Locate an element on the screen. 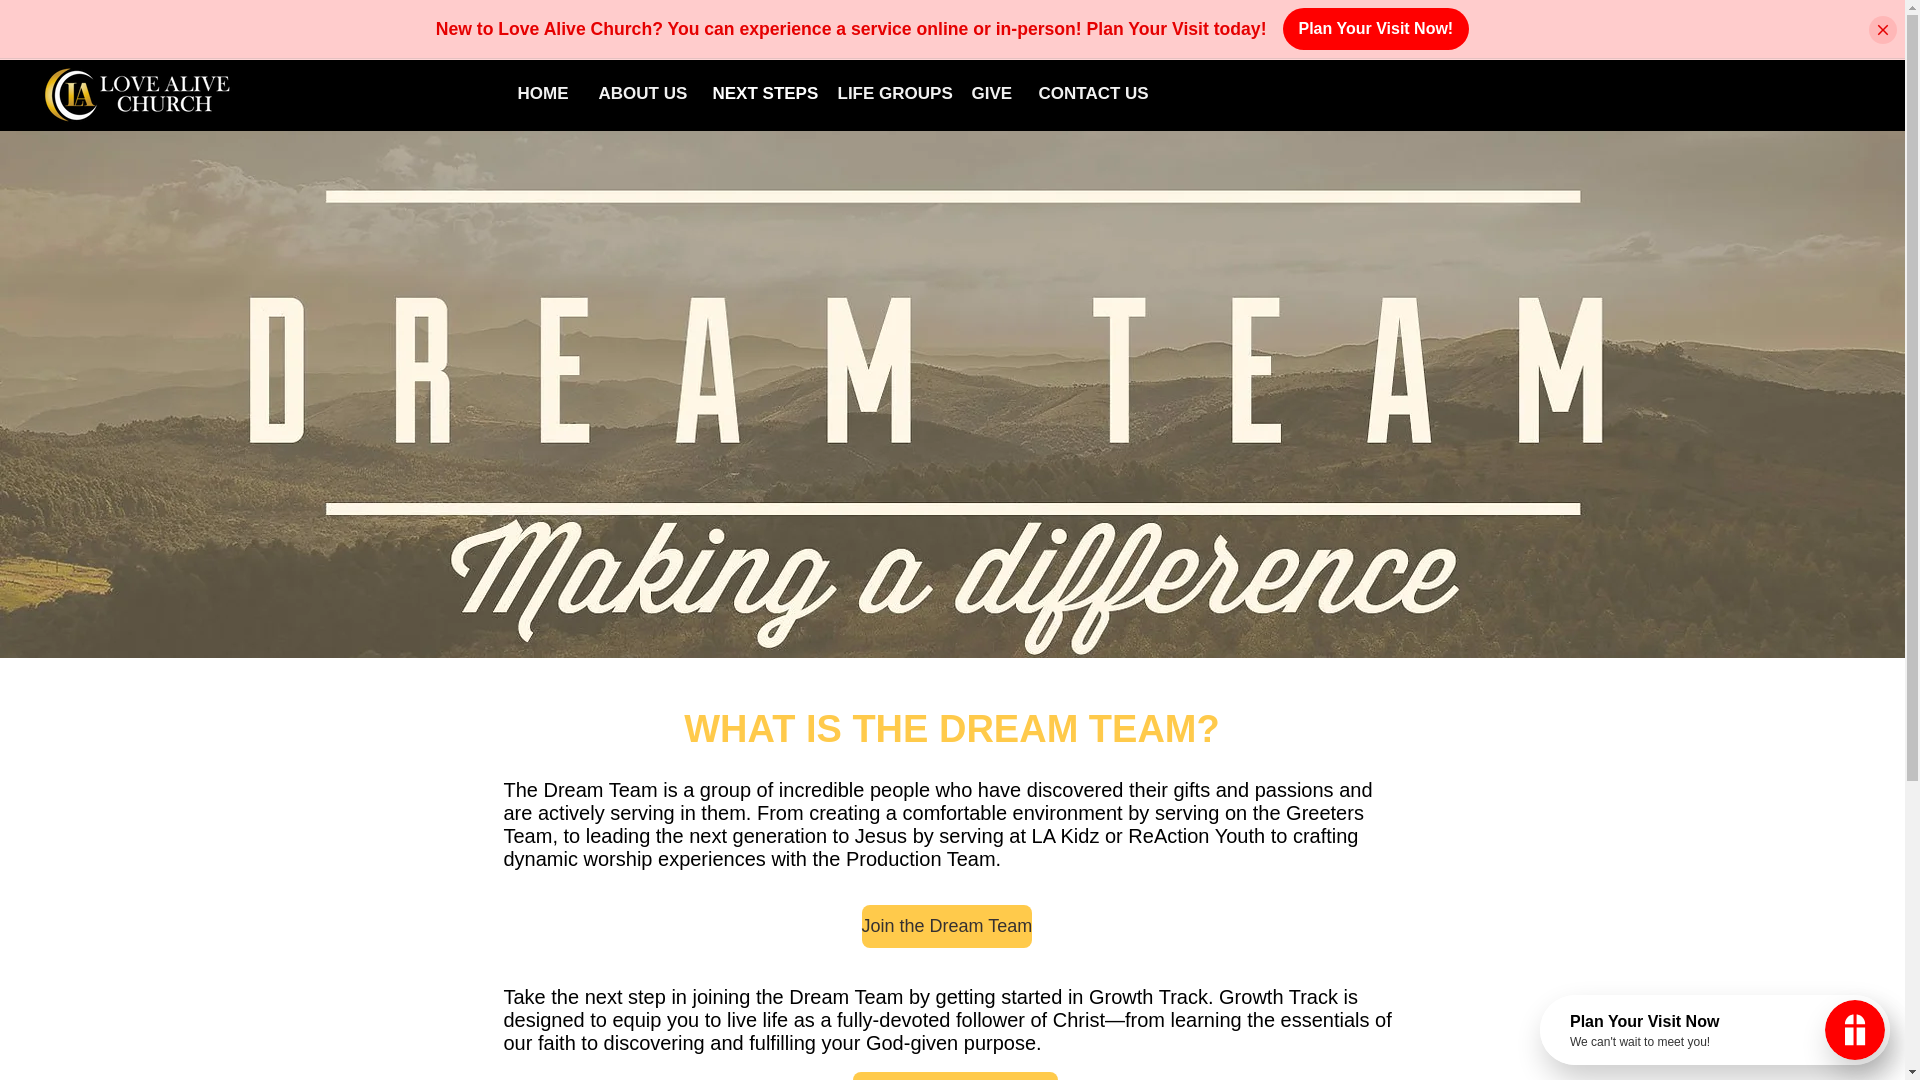 This screenshot has width=1920, height=1080. CONTACT US is located at coordinates (1092, 94).